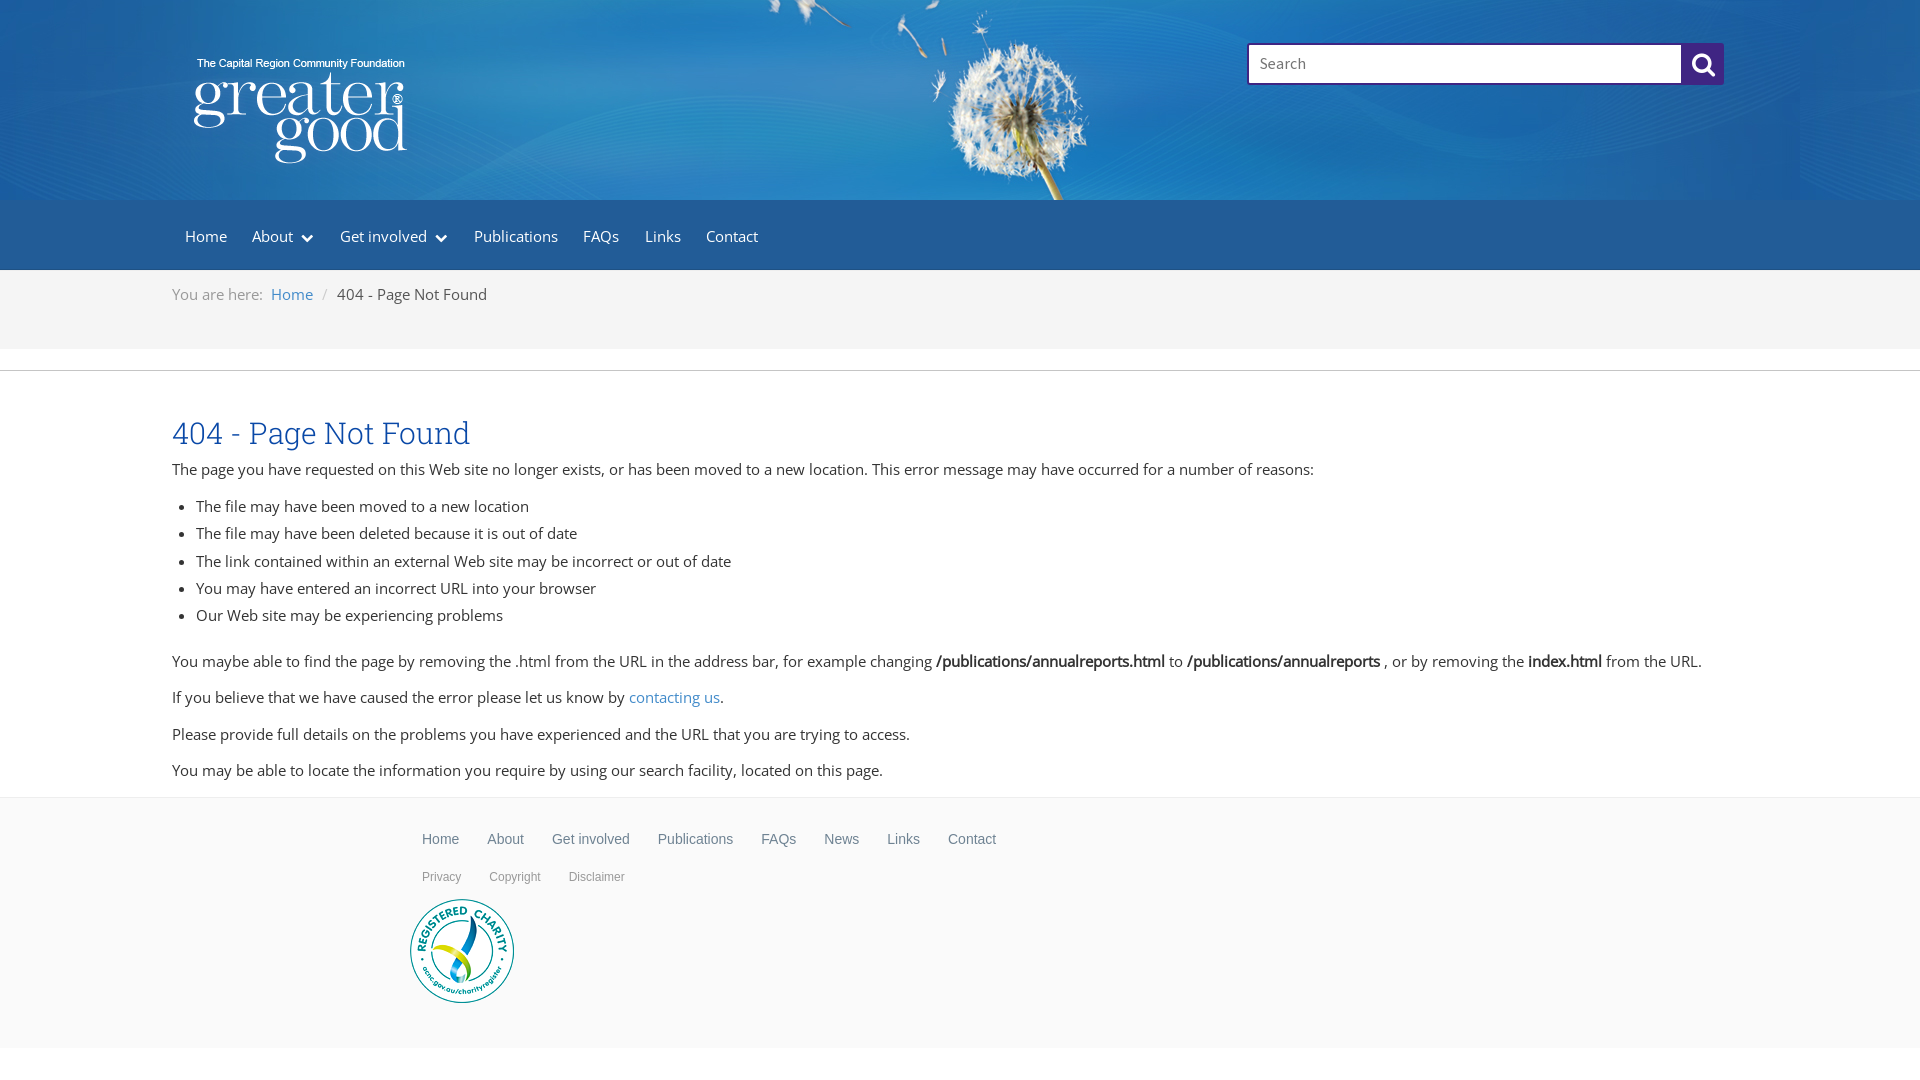  Describe the element at coordinates (904, 839) in the screenshot. I see `Links` at that location.